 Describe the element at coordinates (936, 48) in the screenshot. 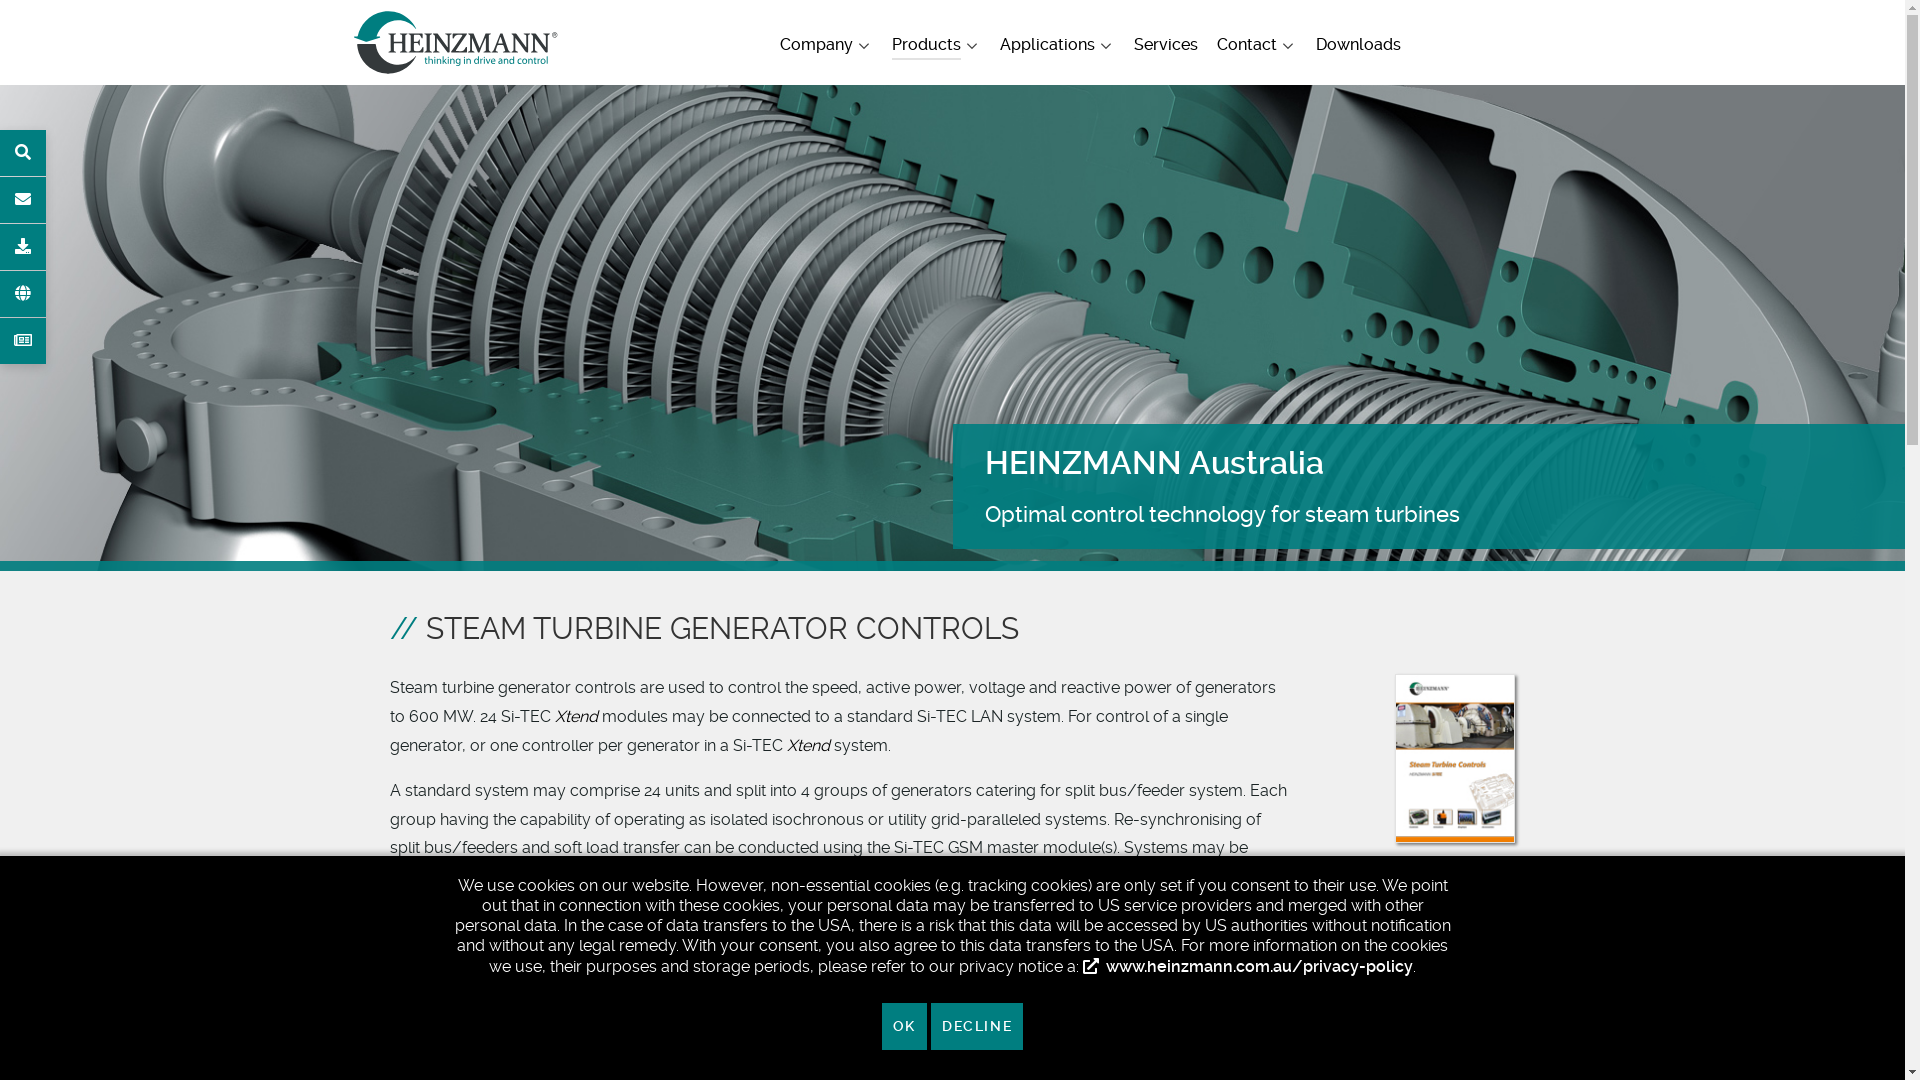

I see `Products` at that location.